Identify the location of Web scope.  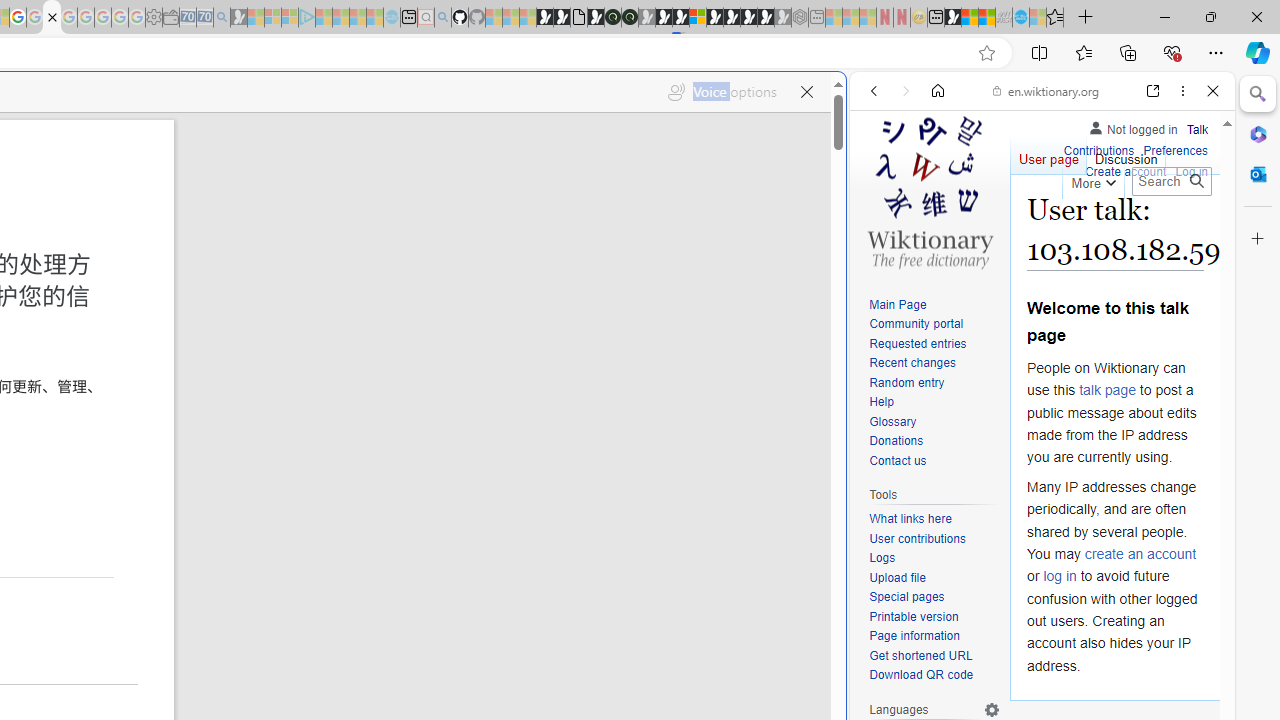
(882, 180).